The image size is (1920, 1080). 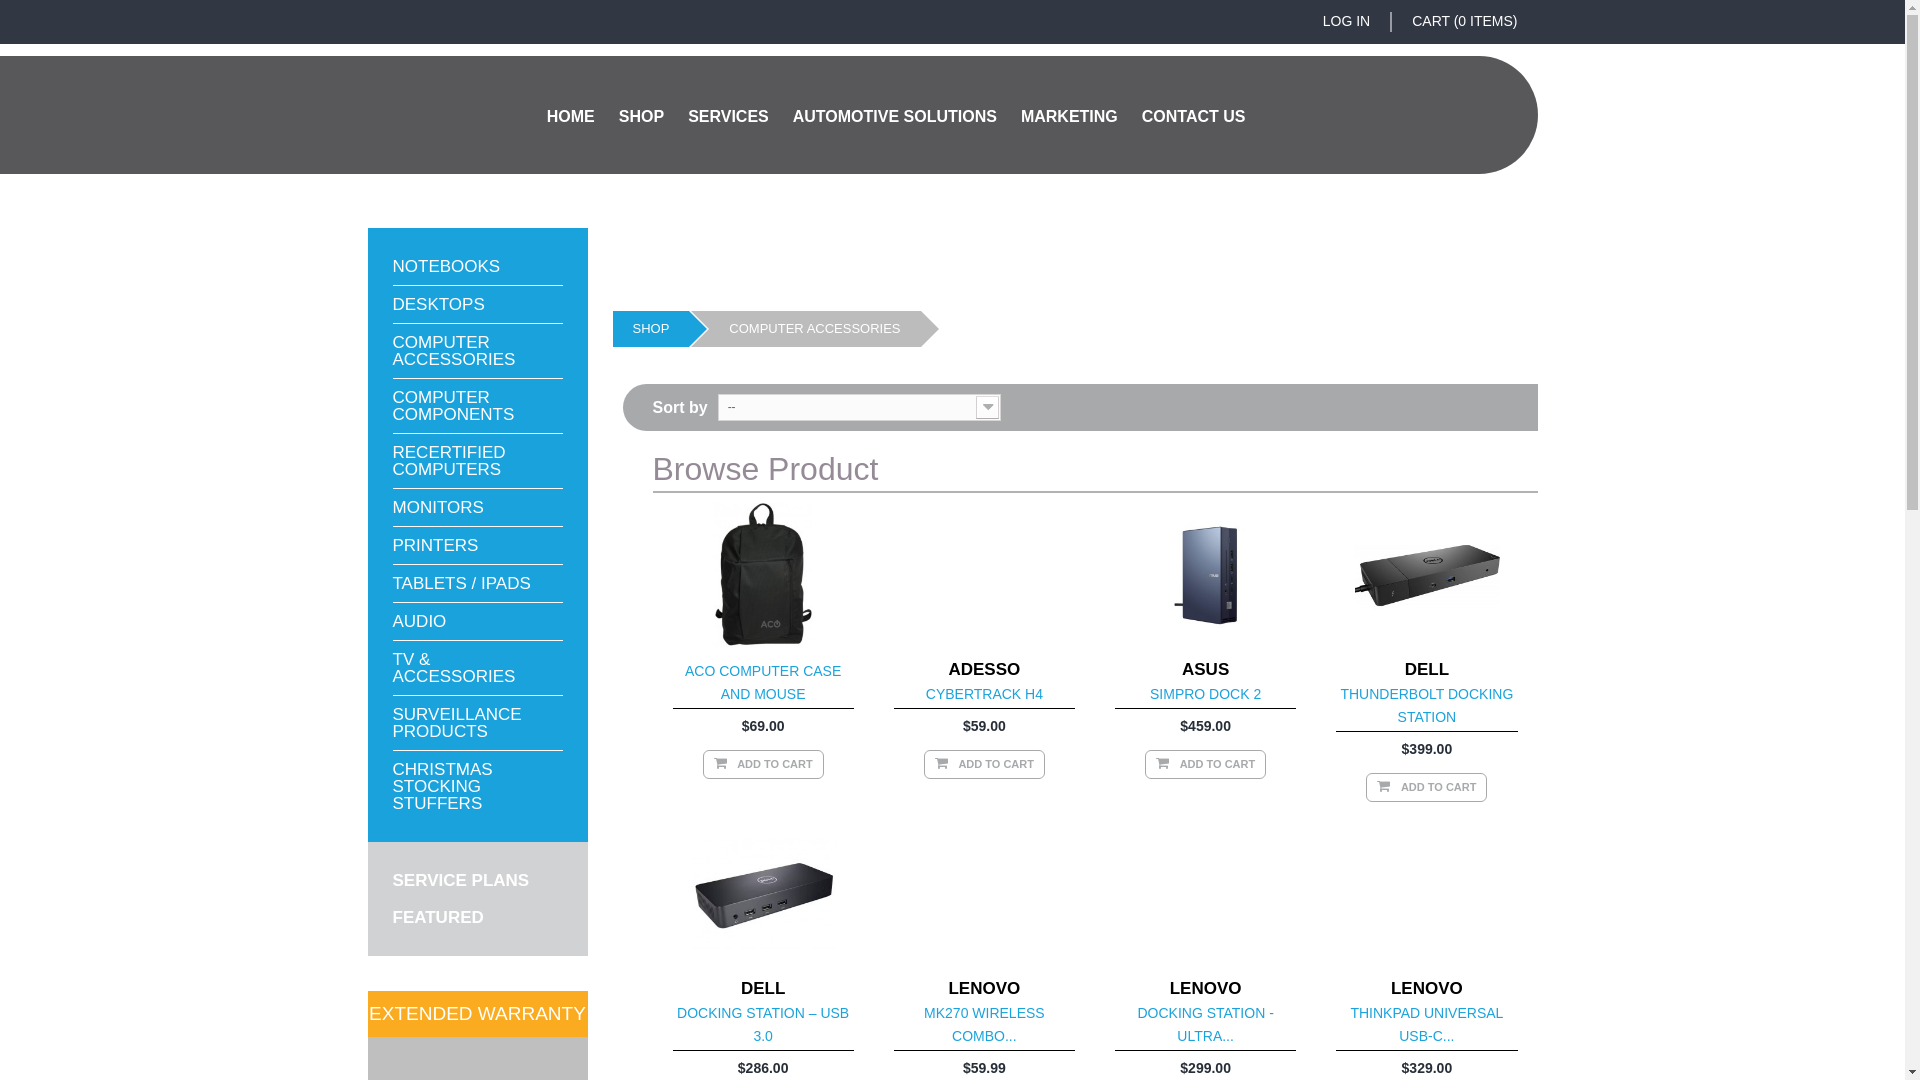 I want to click on NOTEBOOKS, so click(x=446, y=266).